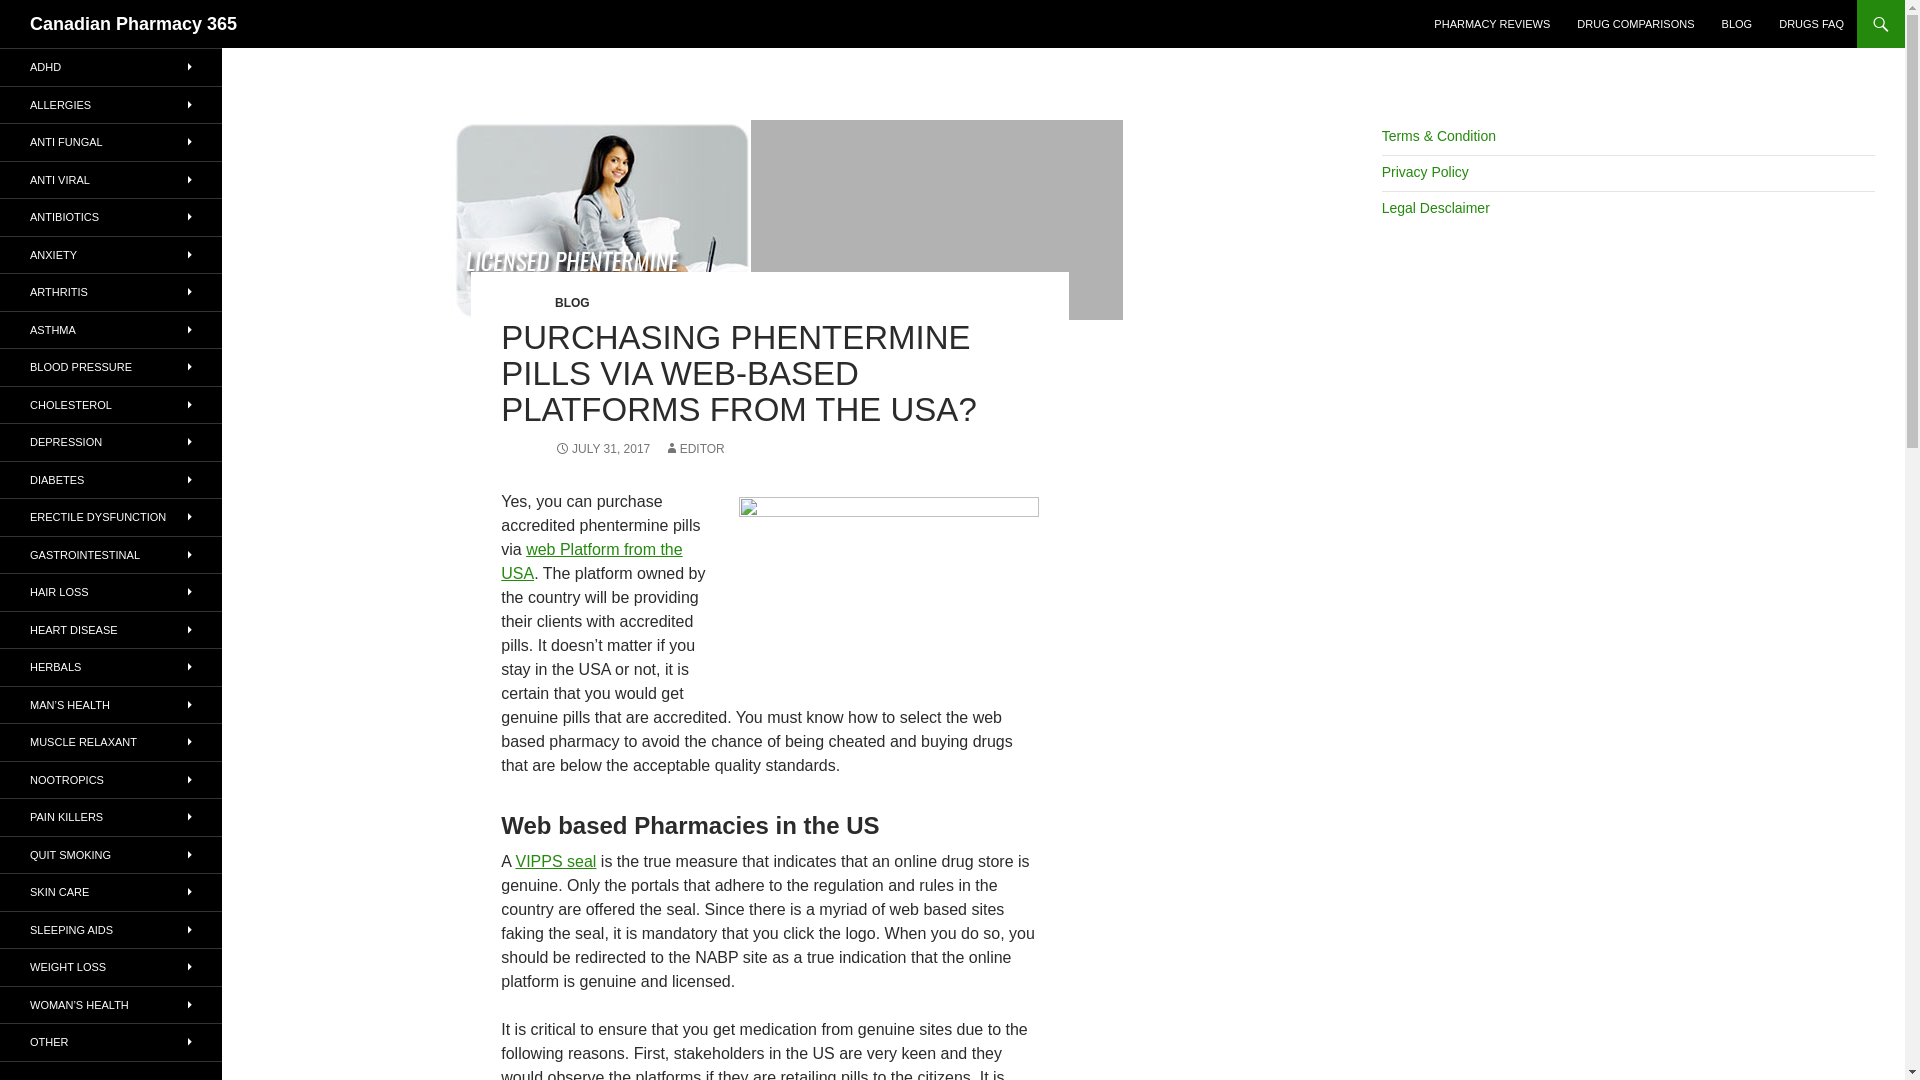 This screenshot has height=1080, width=1920. Describe the element at coordinates (1635, 24) in the screenshot. I see `DRUG COMPARISONS` at that location.